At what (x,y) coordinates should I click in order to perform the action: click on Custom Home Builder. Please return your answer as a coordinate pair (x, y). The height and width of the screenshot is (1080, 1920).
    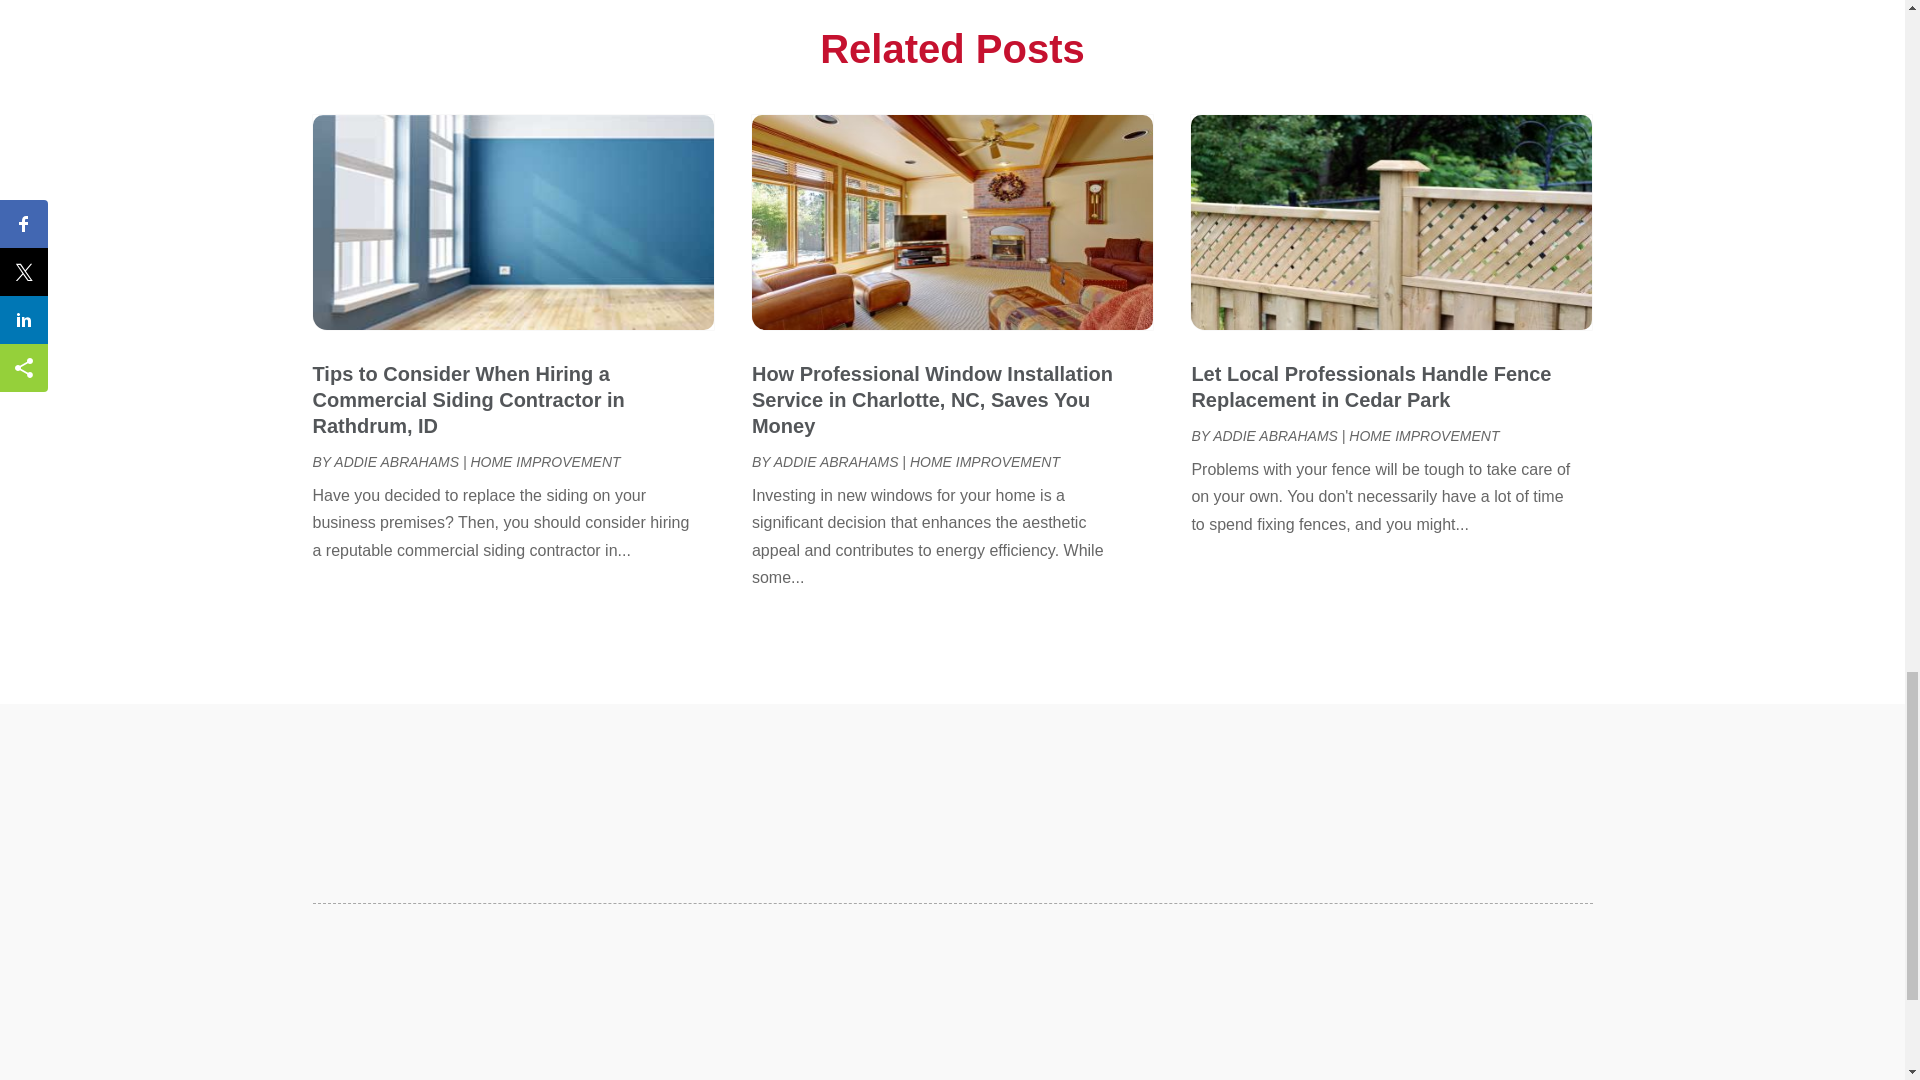
    Looking at the image, I should click on (1274, 26).